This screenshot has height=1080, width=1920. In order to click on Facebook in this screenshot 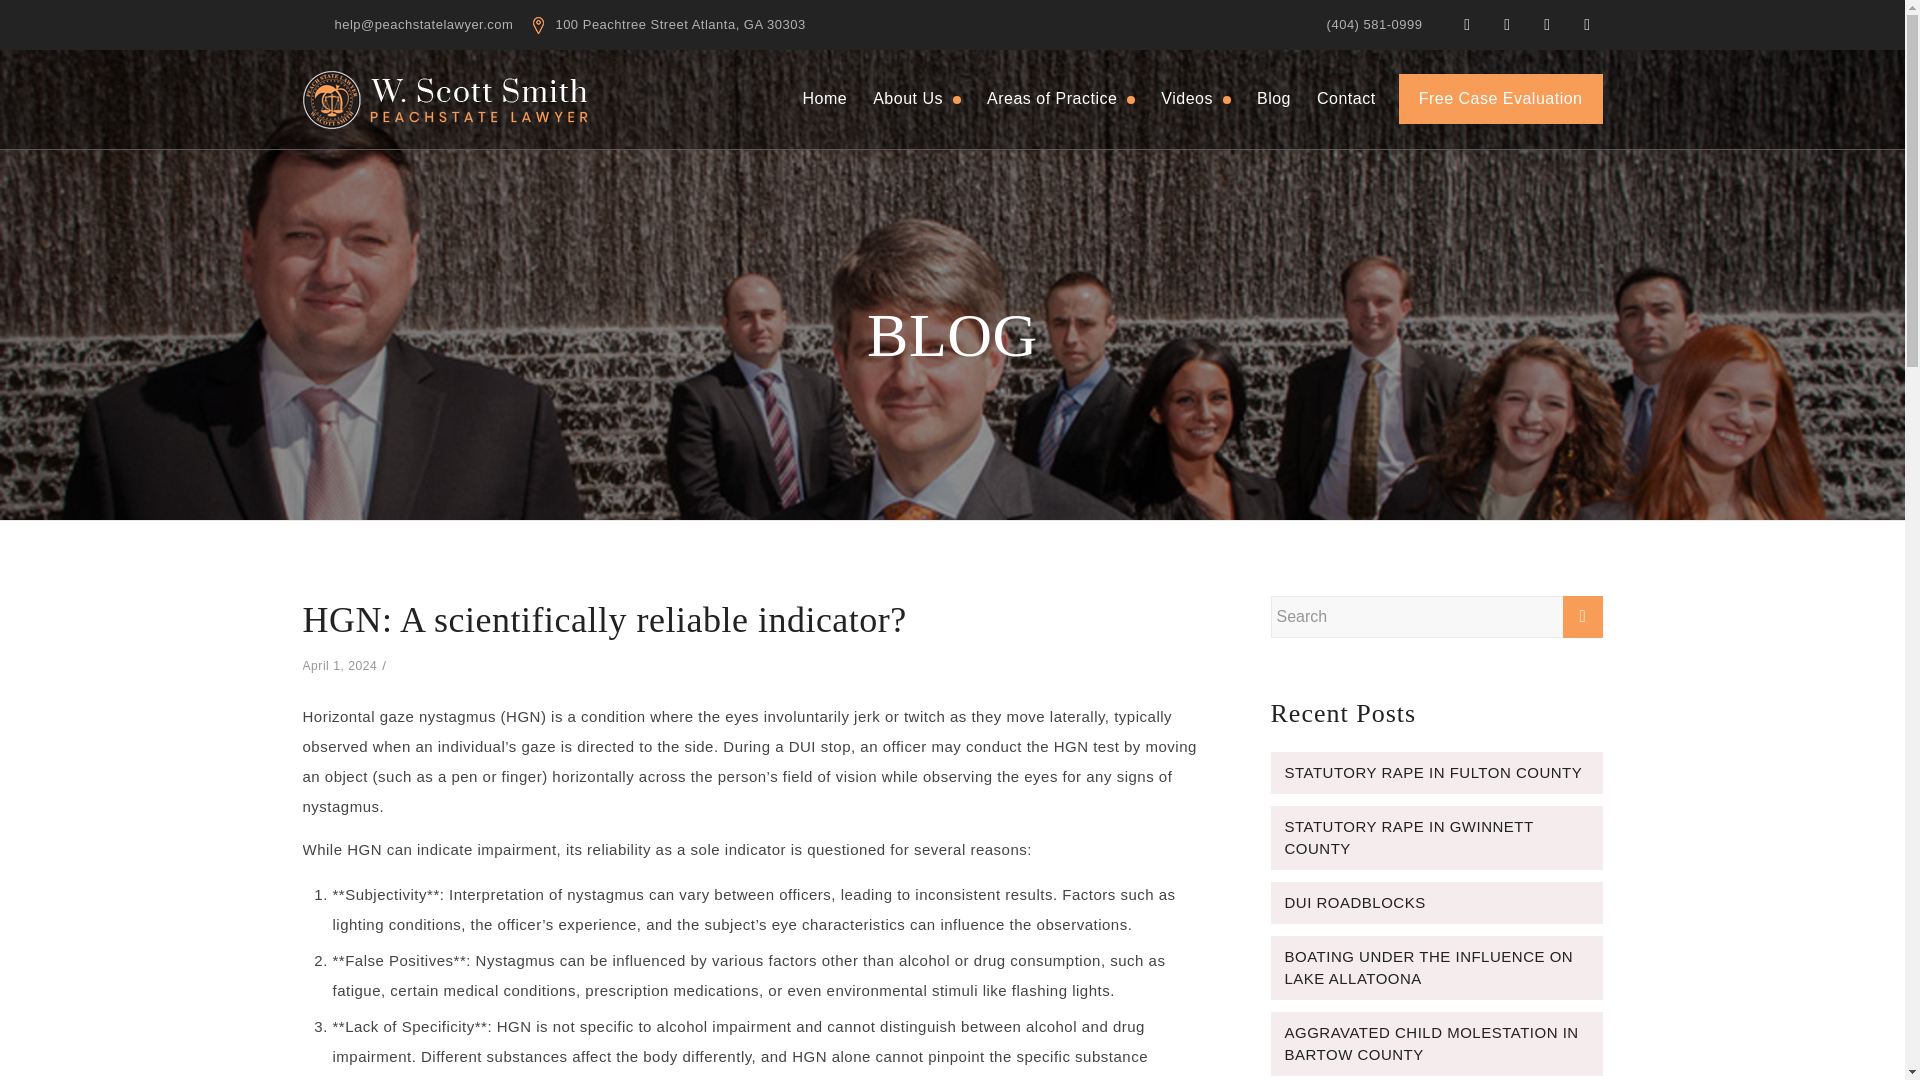, I will do `click(1466, 24)`.